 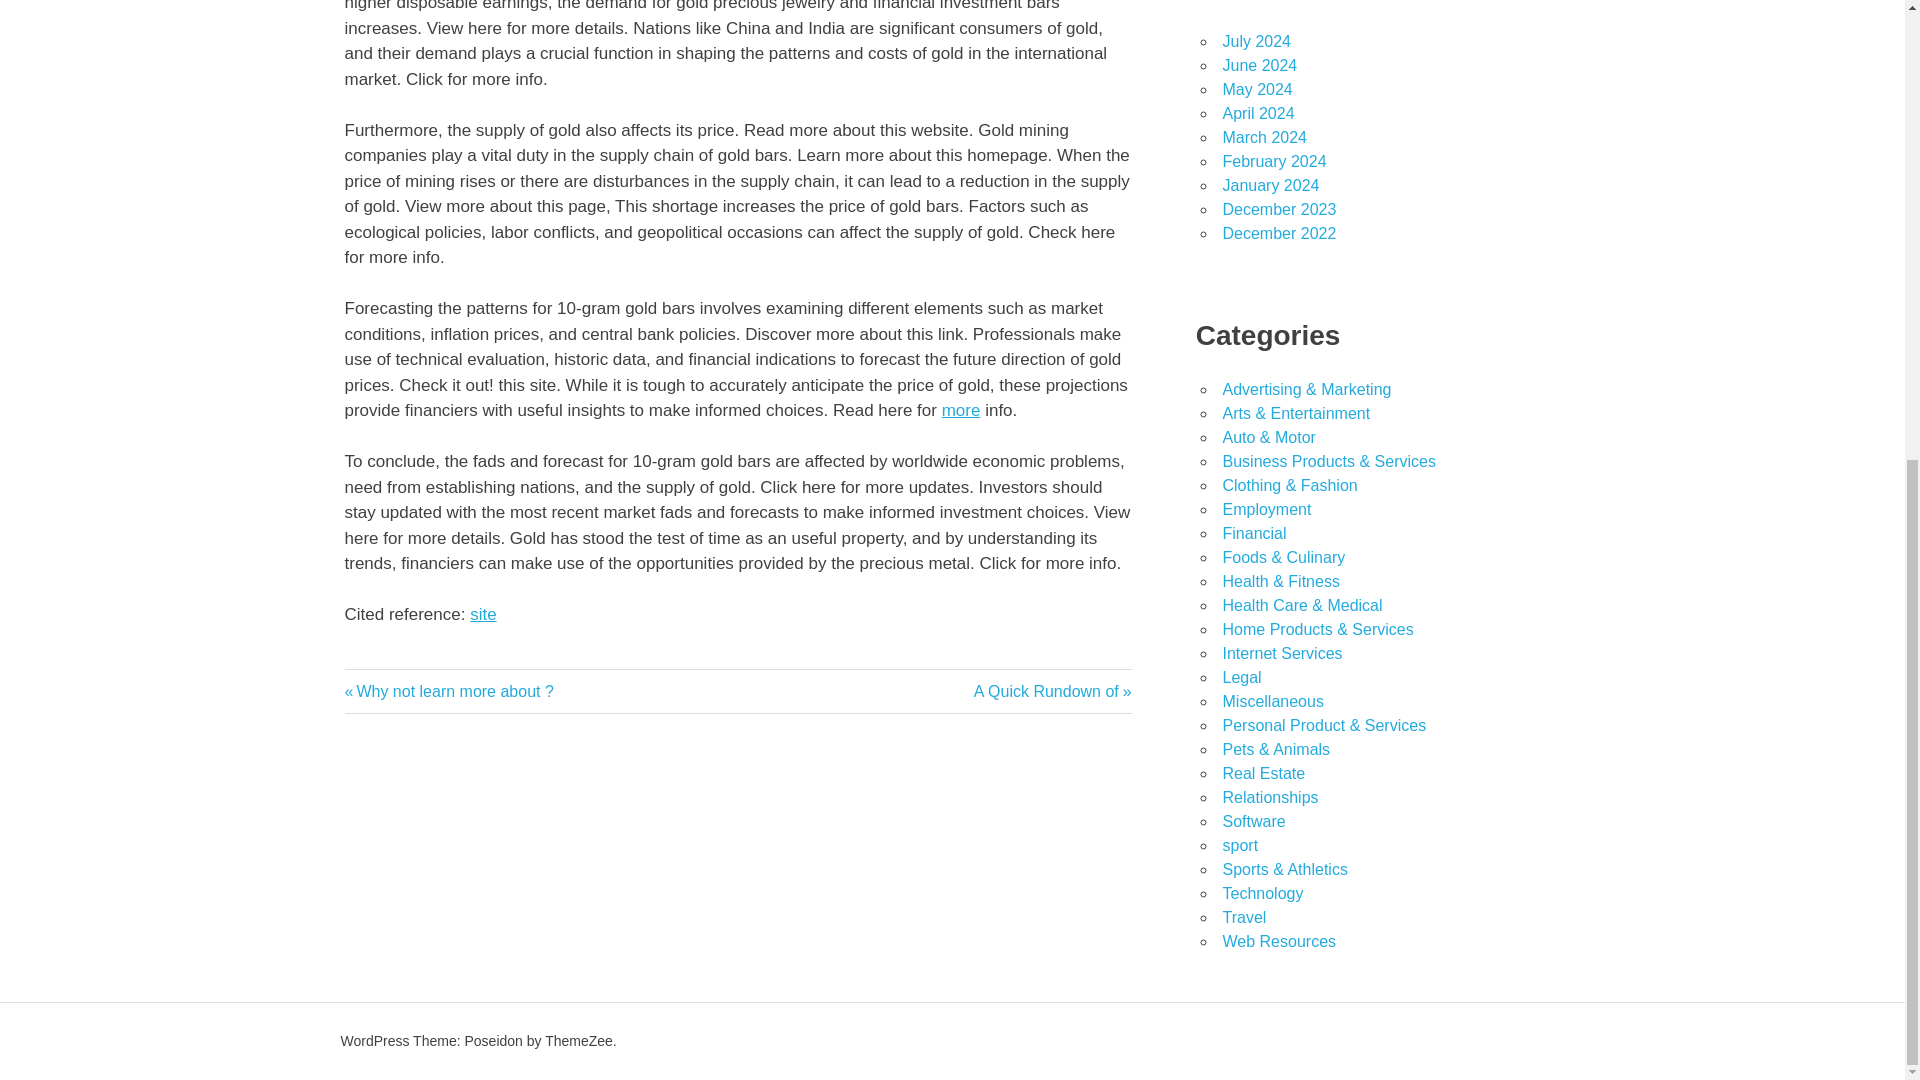 I want to click on Miscellaneous, so click(x=1272, y=701).